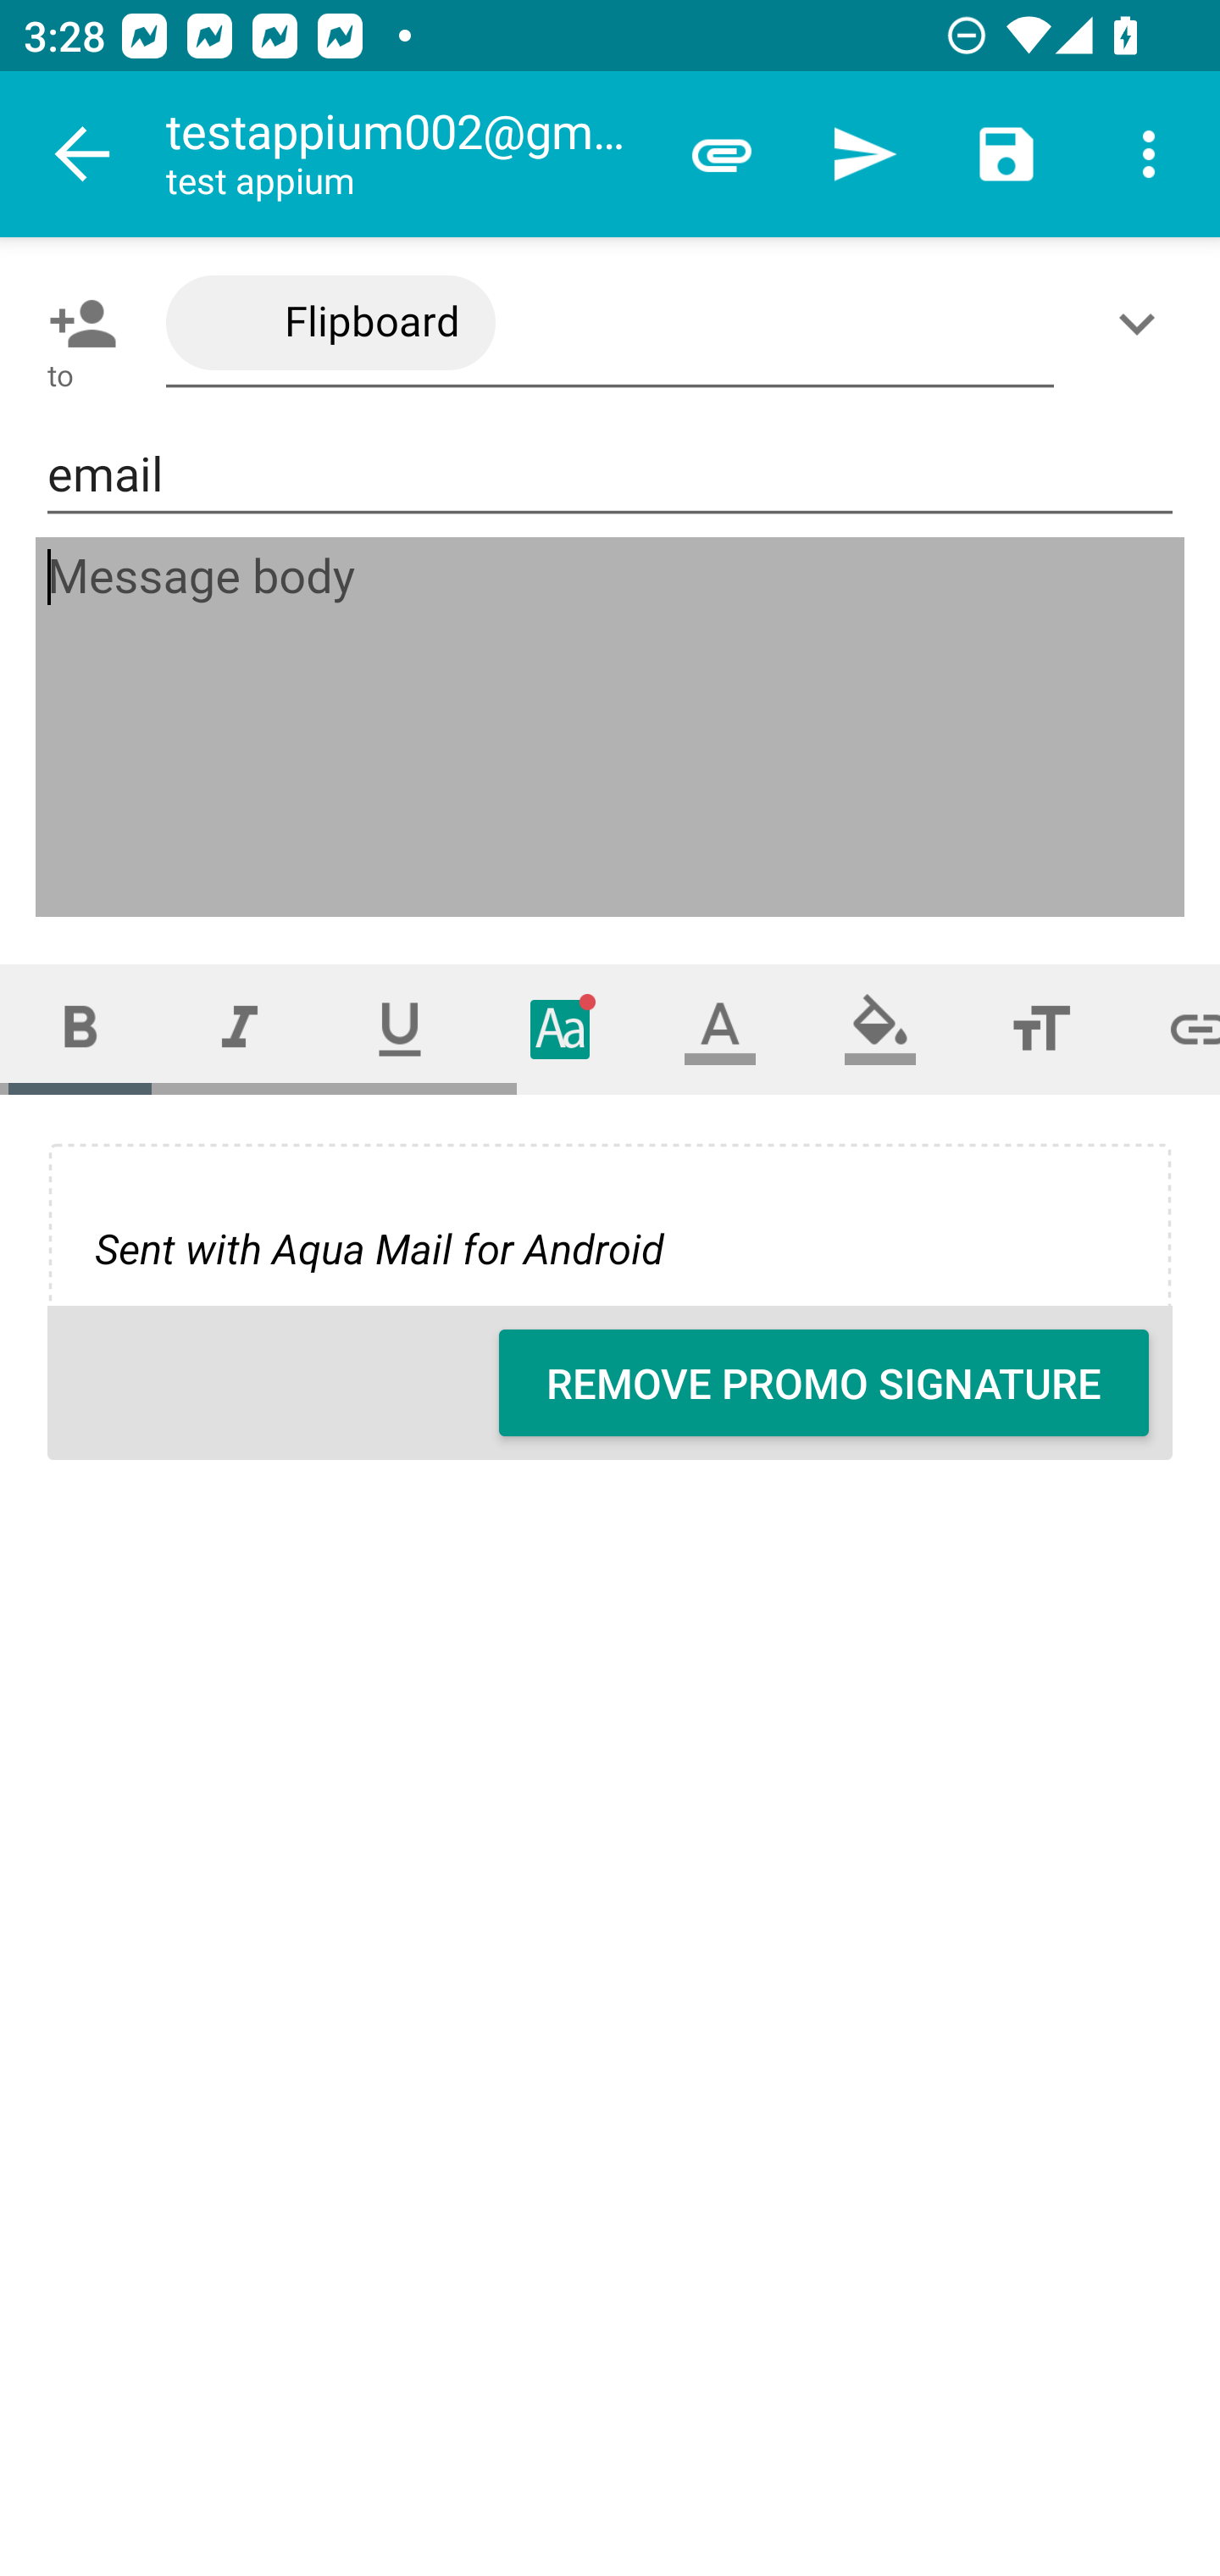  I want to click on testappium002@gmail.com test appium, so click(408, 154).